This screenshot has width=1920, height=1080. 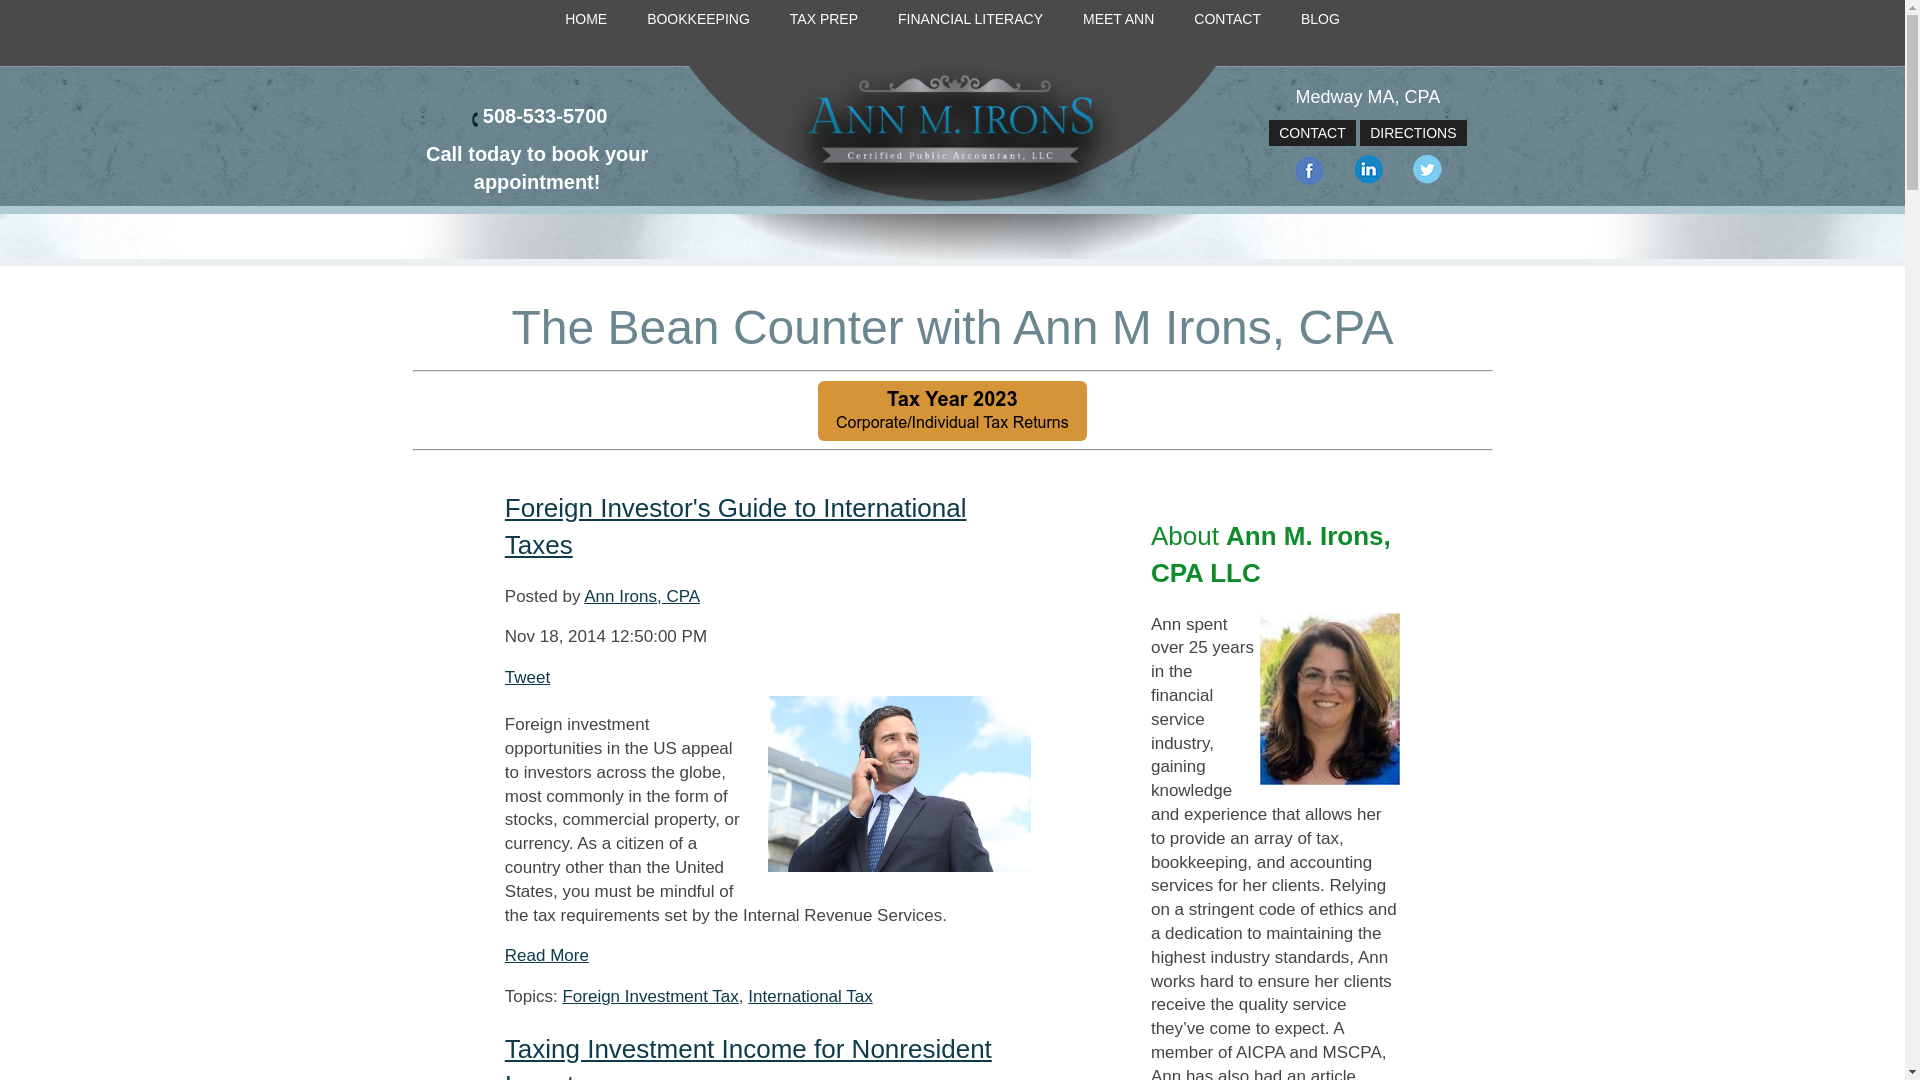 What do you see at coordinates (642, 596) in the screenshot?
I see `Ann Irons, CPA` at bounding box center [642, 596].